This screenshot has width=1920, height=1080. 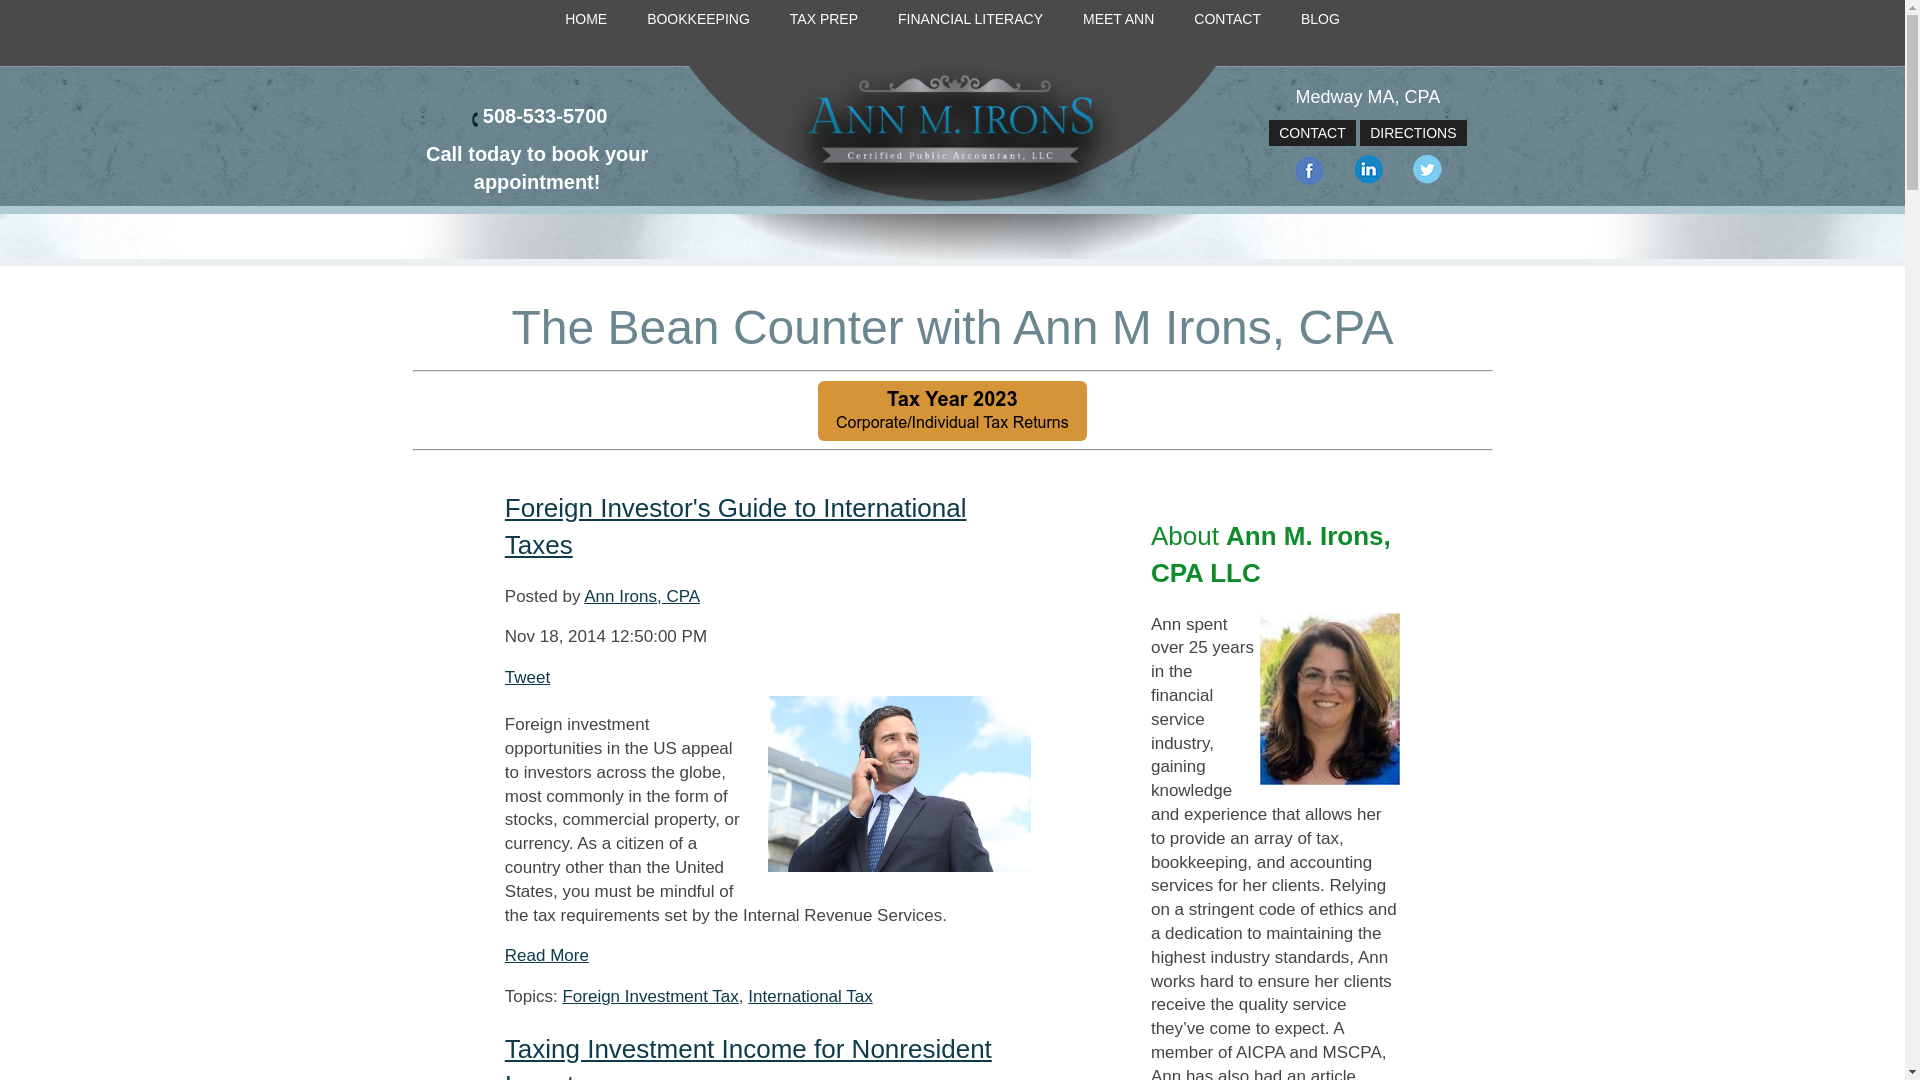 What do you see at coordinates (642, 596) in the screenshot?
I see `Ann Irons, CPA` at bounding box center [642, 596].